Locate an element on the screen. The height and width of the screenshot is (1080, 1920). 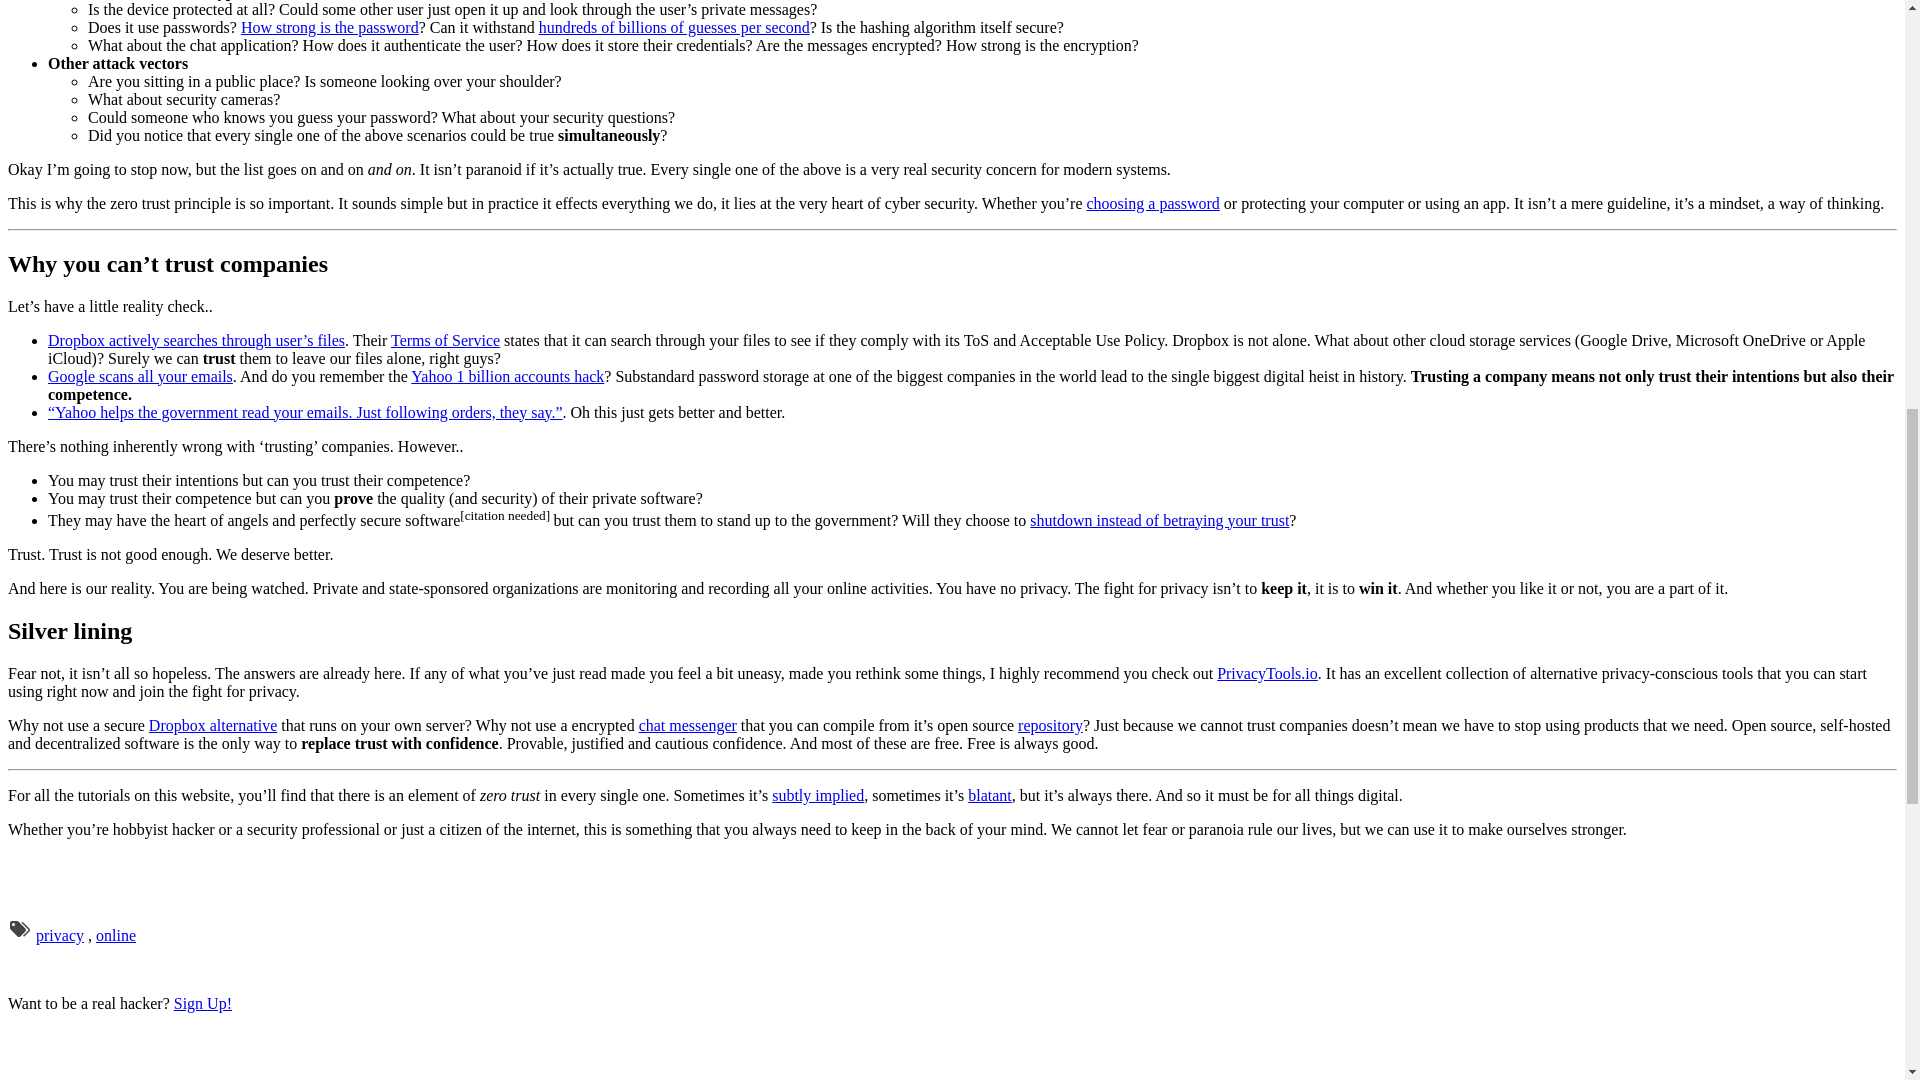
chat messenger is located at coordinates (688, 726).